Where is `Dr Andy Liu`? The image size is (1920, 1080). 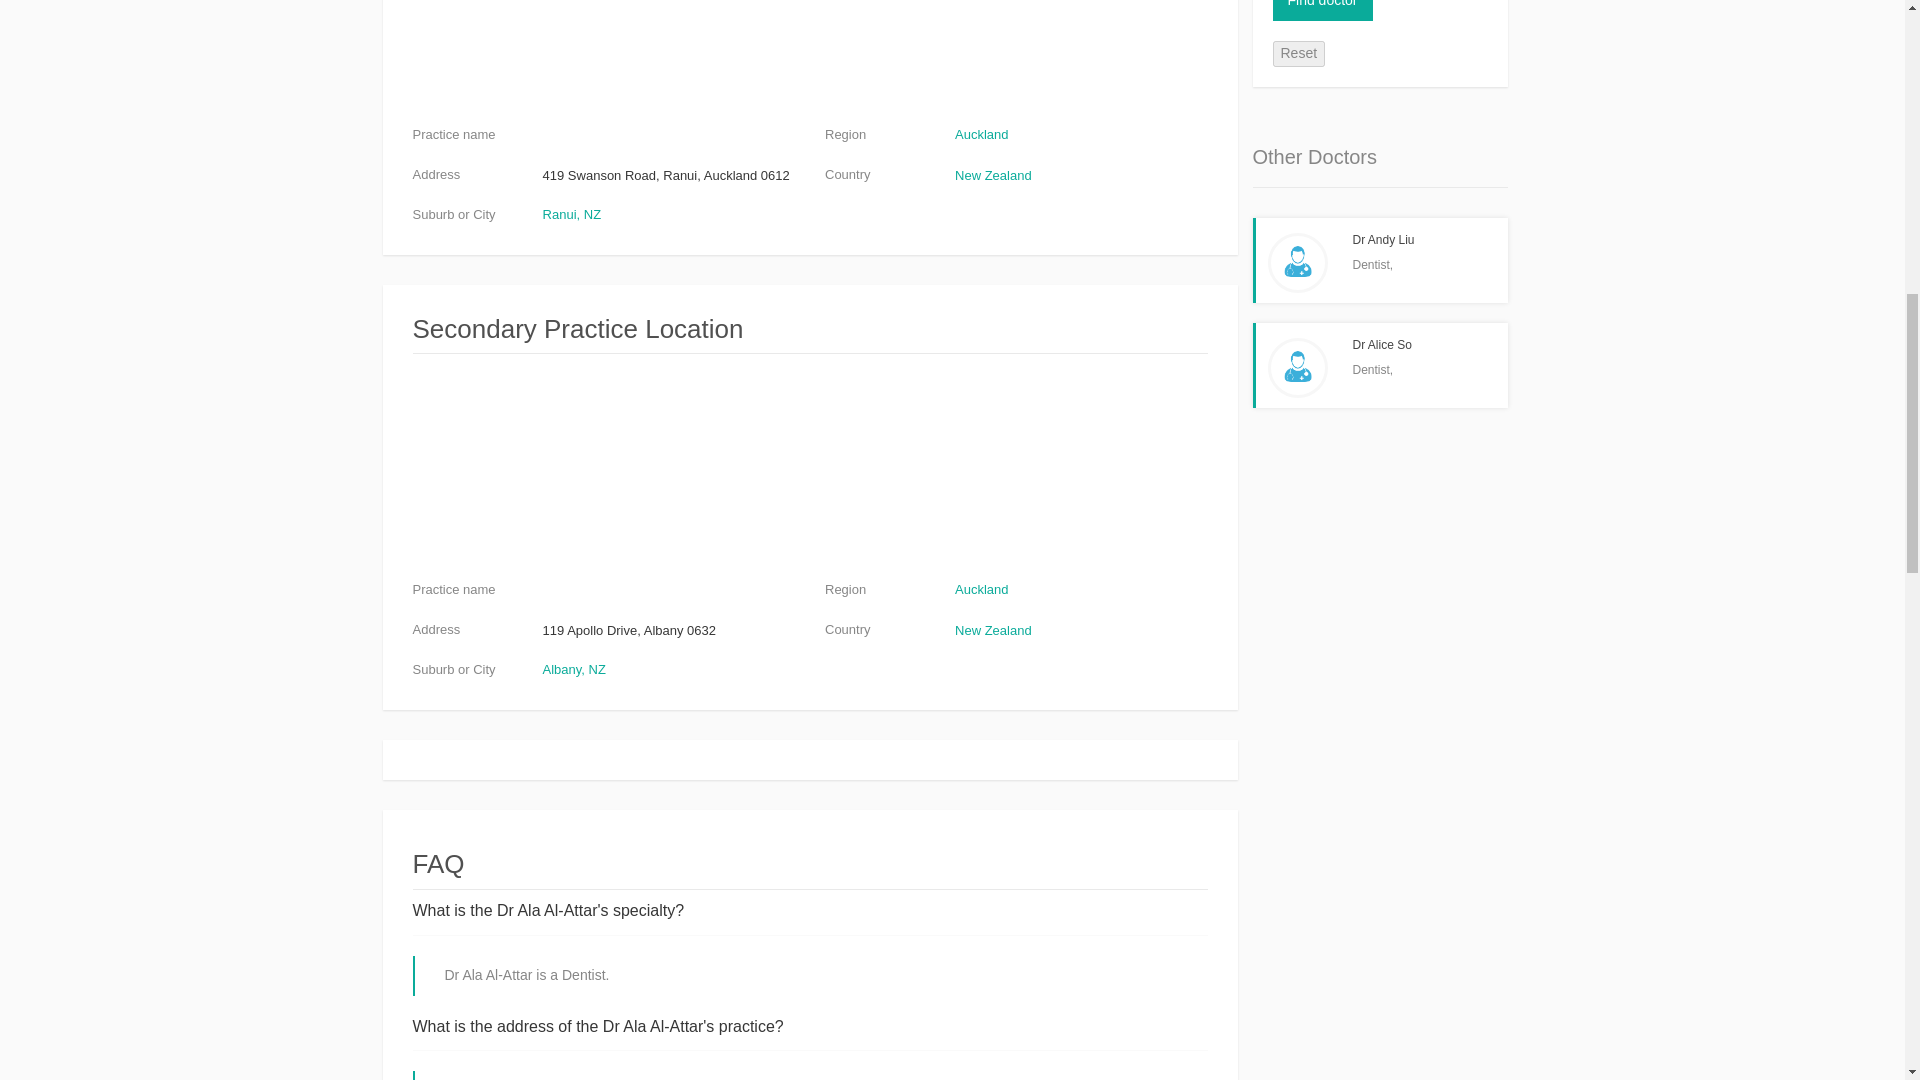
Dr Andy Liu is located at coordinates (1382, 240).